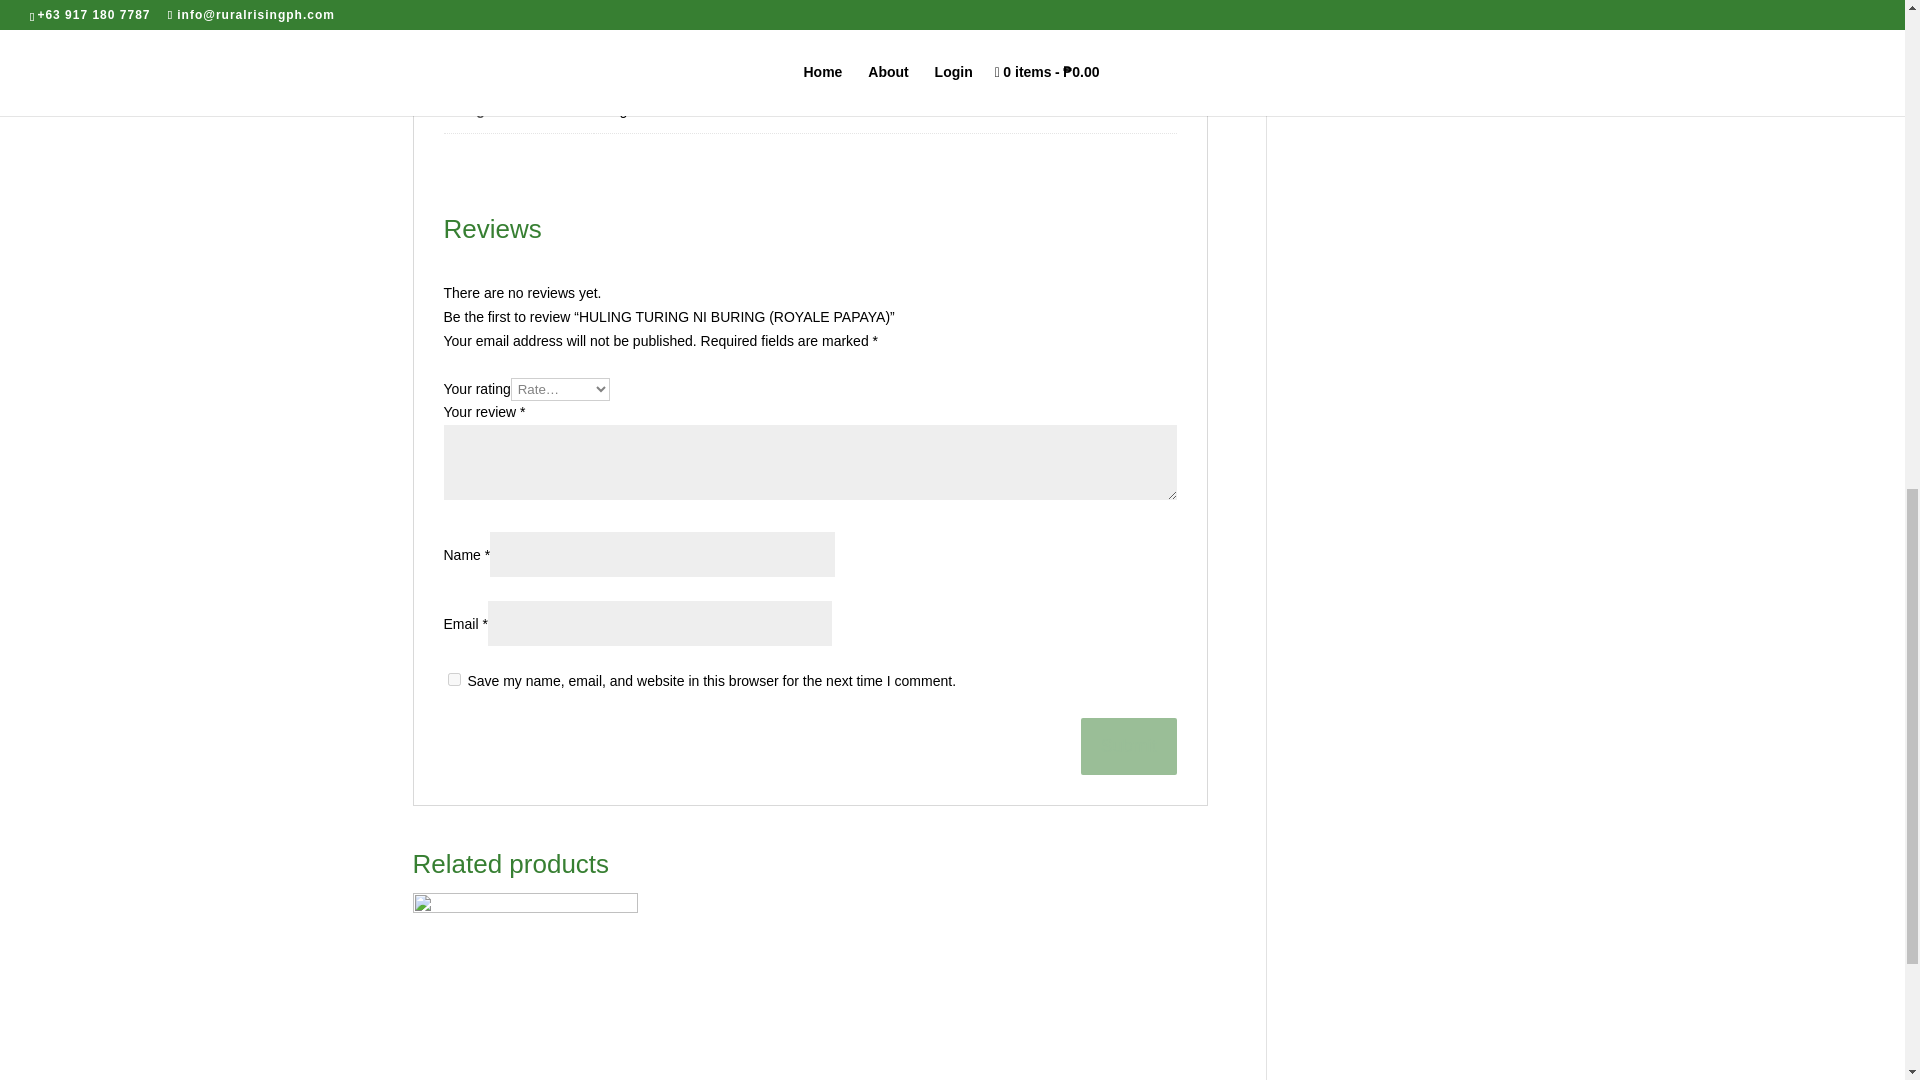 The width and height of the screenshot is (1920, 1080). I want to click on yes, so click(454, 678).